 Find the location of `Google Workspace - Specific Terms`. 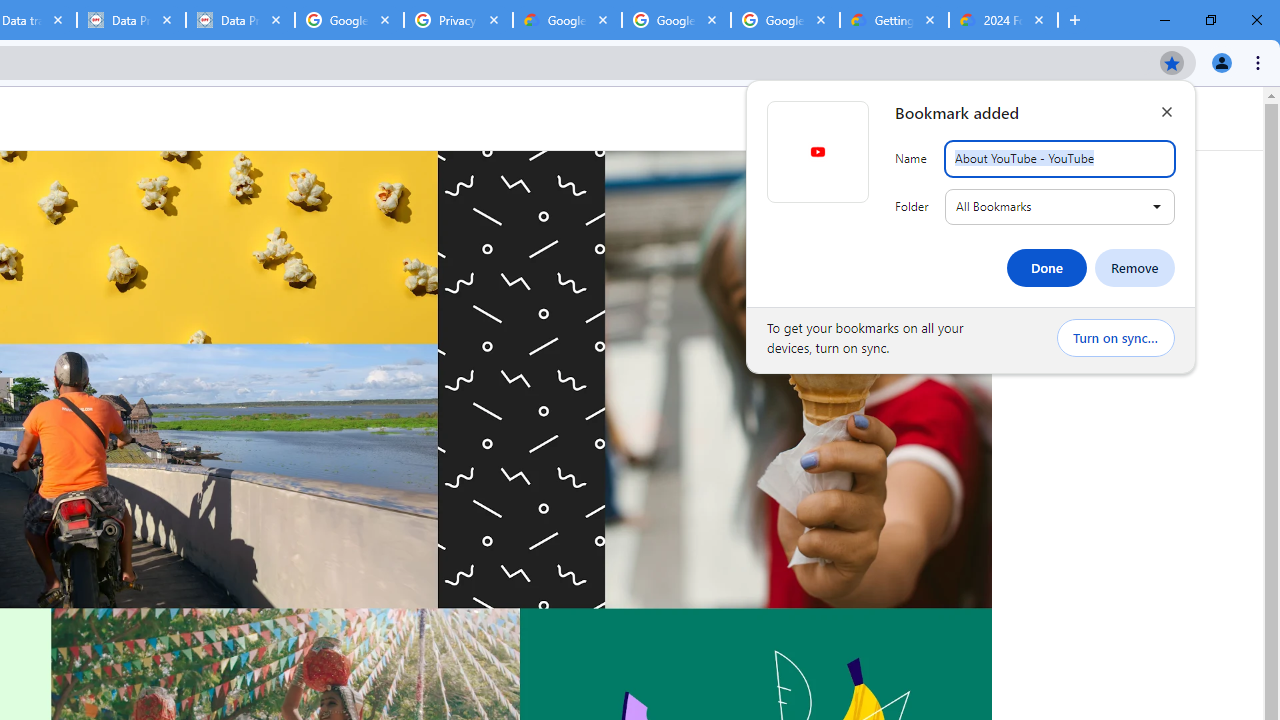

Google Workspace - Specific Terms is located at coordinates (784, 20).